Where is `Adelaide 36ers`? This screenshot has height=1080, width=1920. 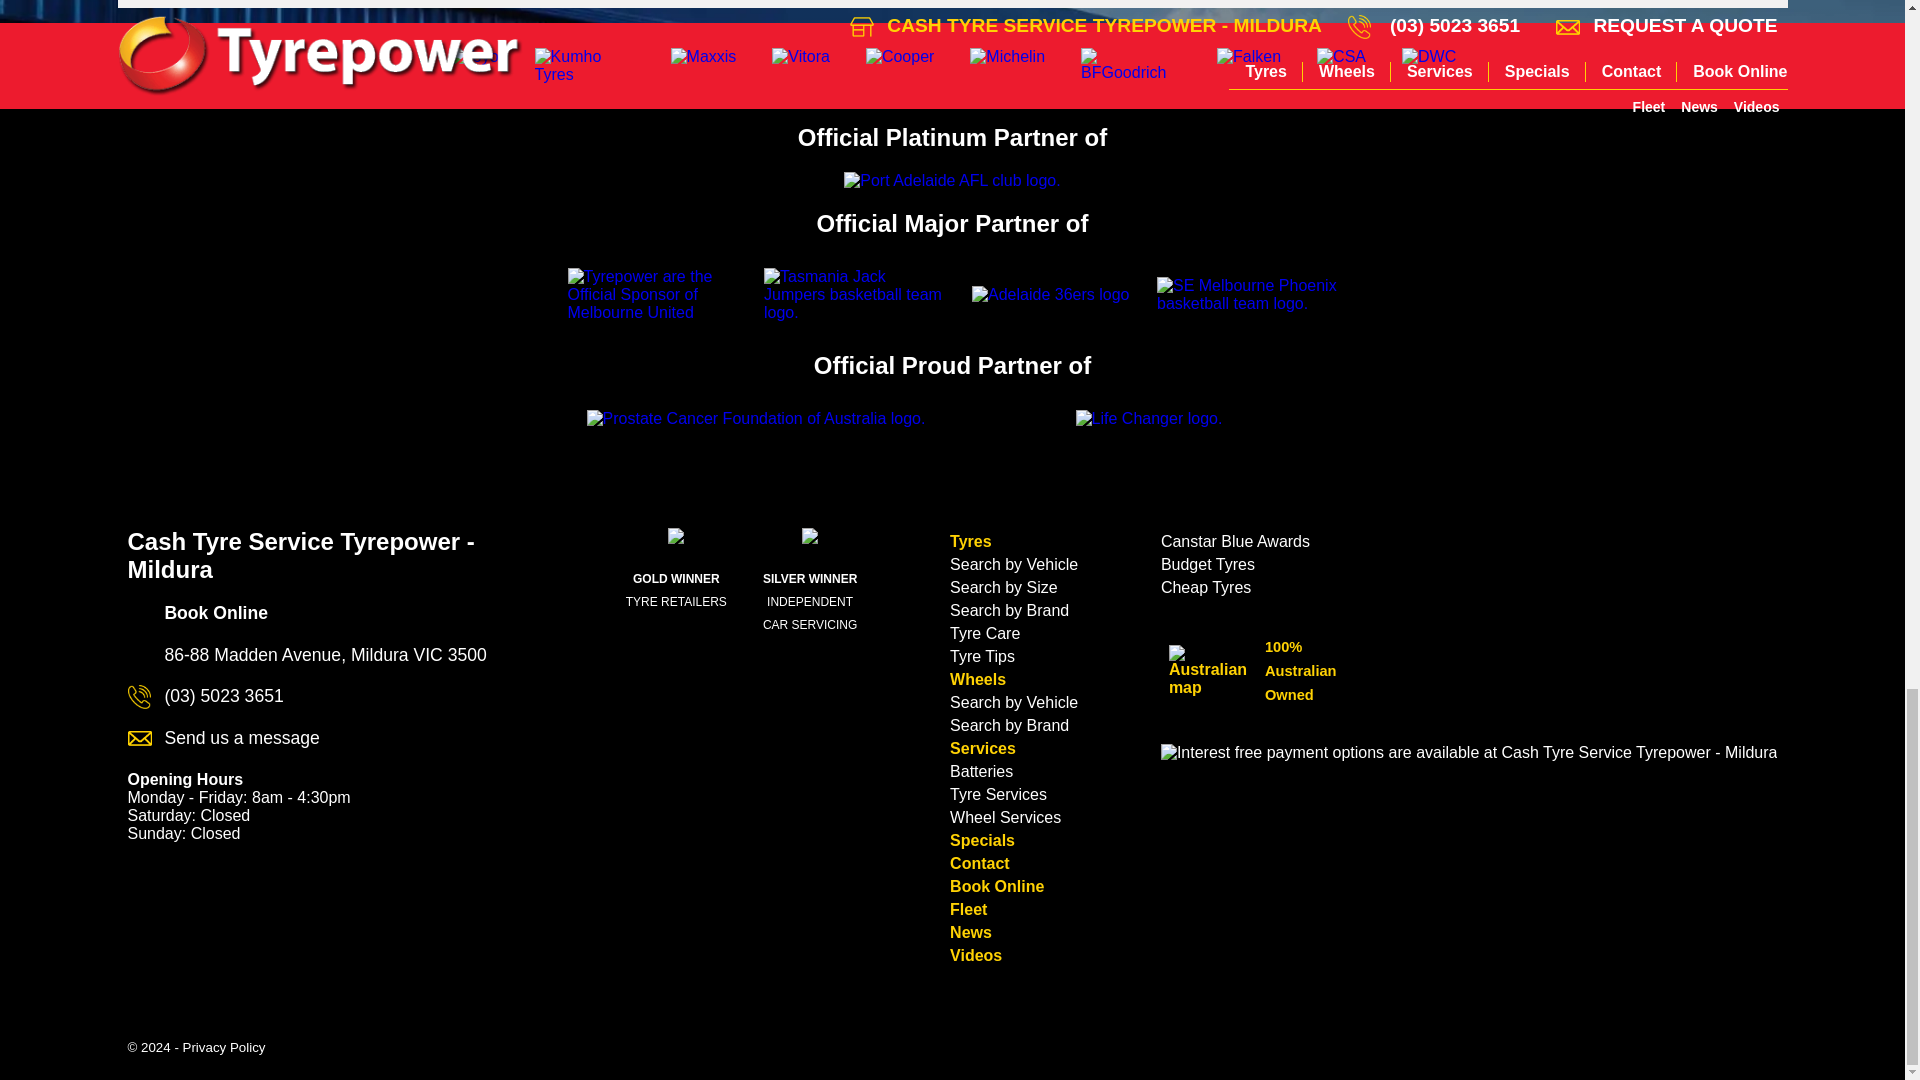 Adelaide 36ers is located at coordinates (1050, 294).